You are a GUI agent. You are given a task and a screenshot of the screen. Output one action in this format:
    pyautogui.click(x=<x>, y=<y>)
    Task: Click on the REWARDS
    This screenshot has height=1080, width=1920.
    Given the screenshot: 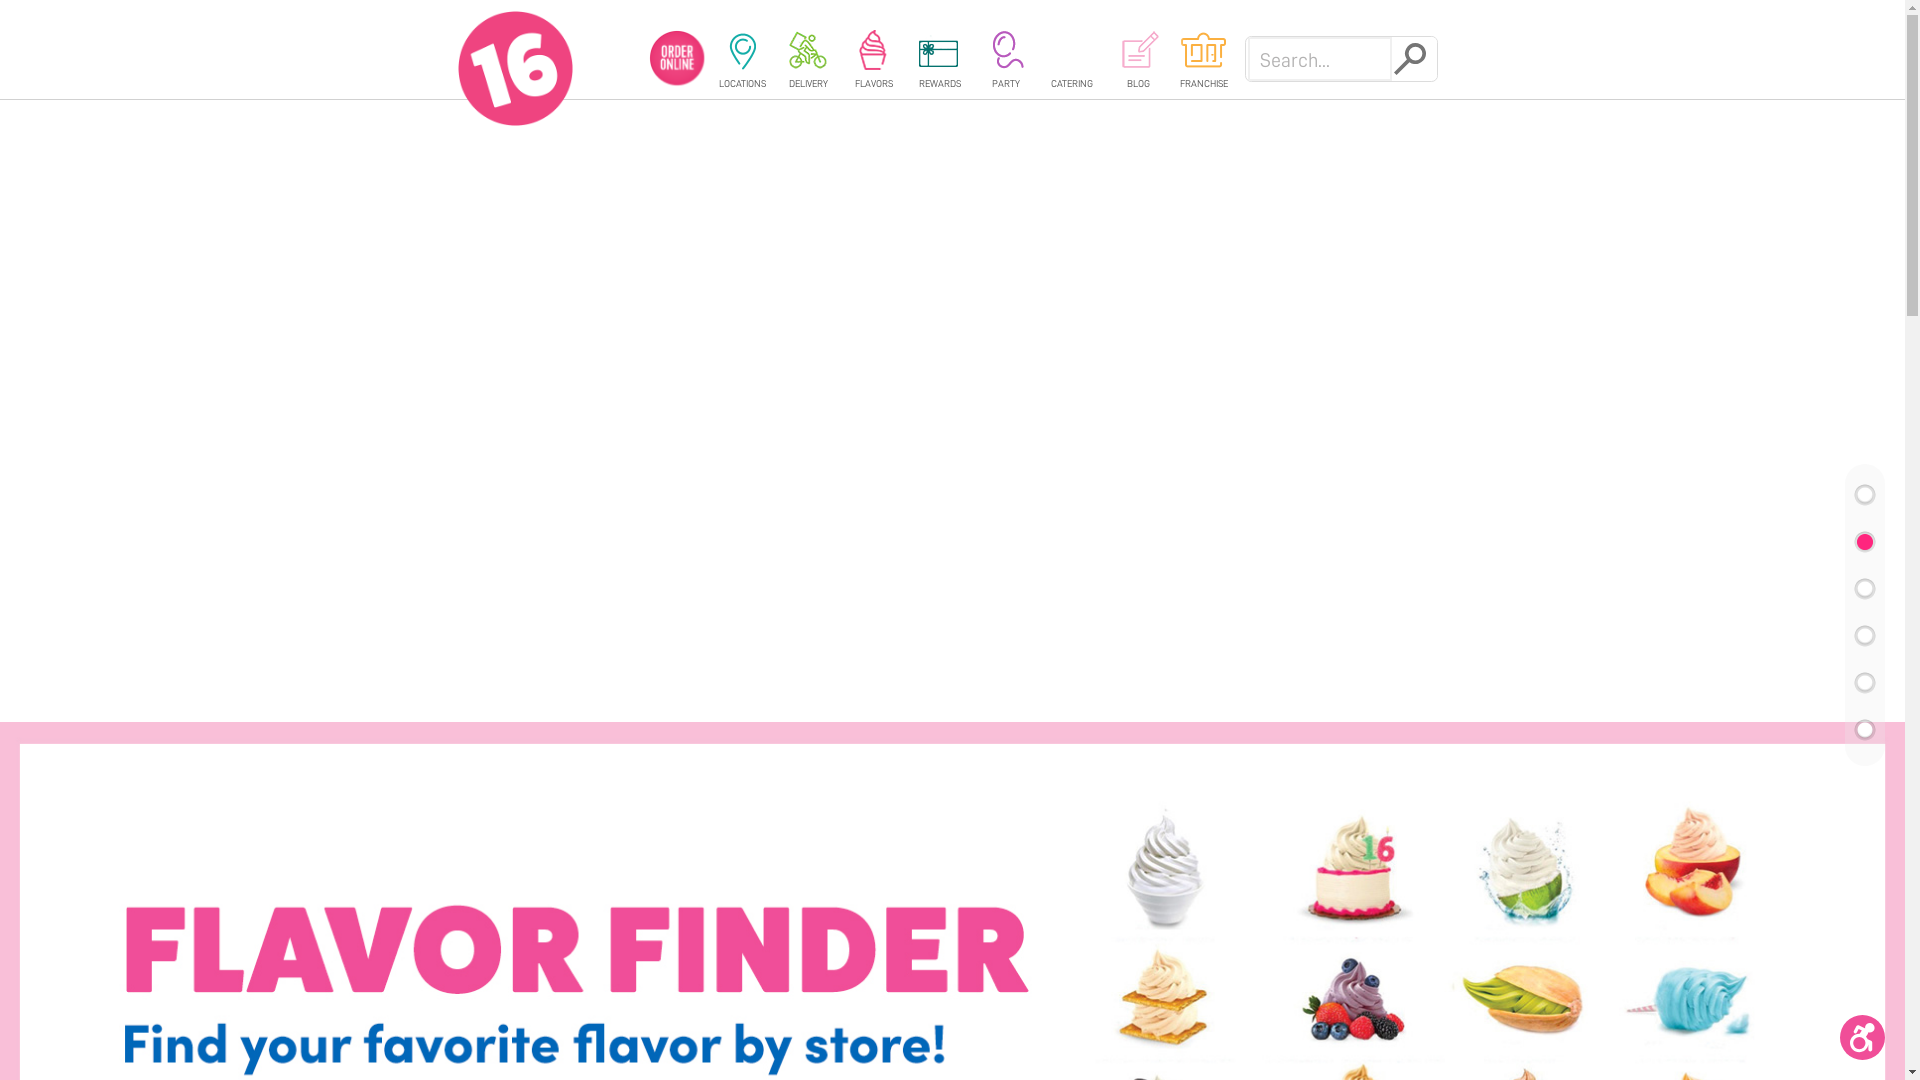 What is the action you would take?
    pyautogui.click(x=940, y=59)
    